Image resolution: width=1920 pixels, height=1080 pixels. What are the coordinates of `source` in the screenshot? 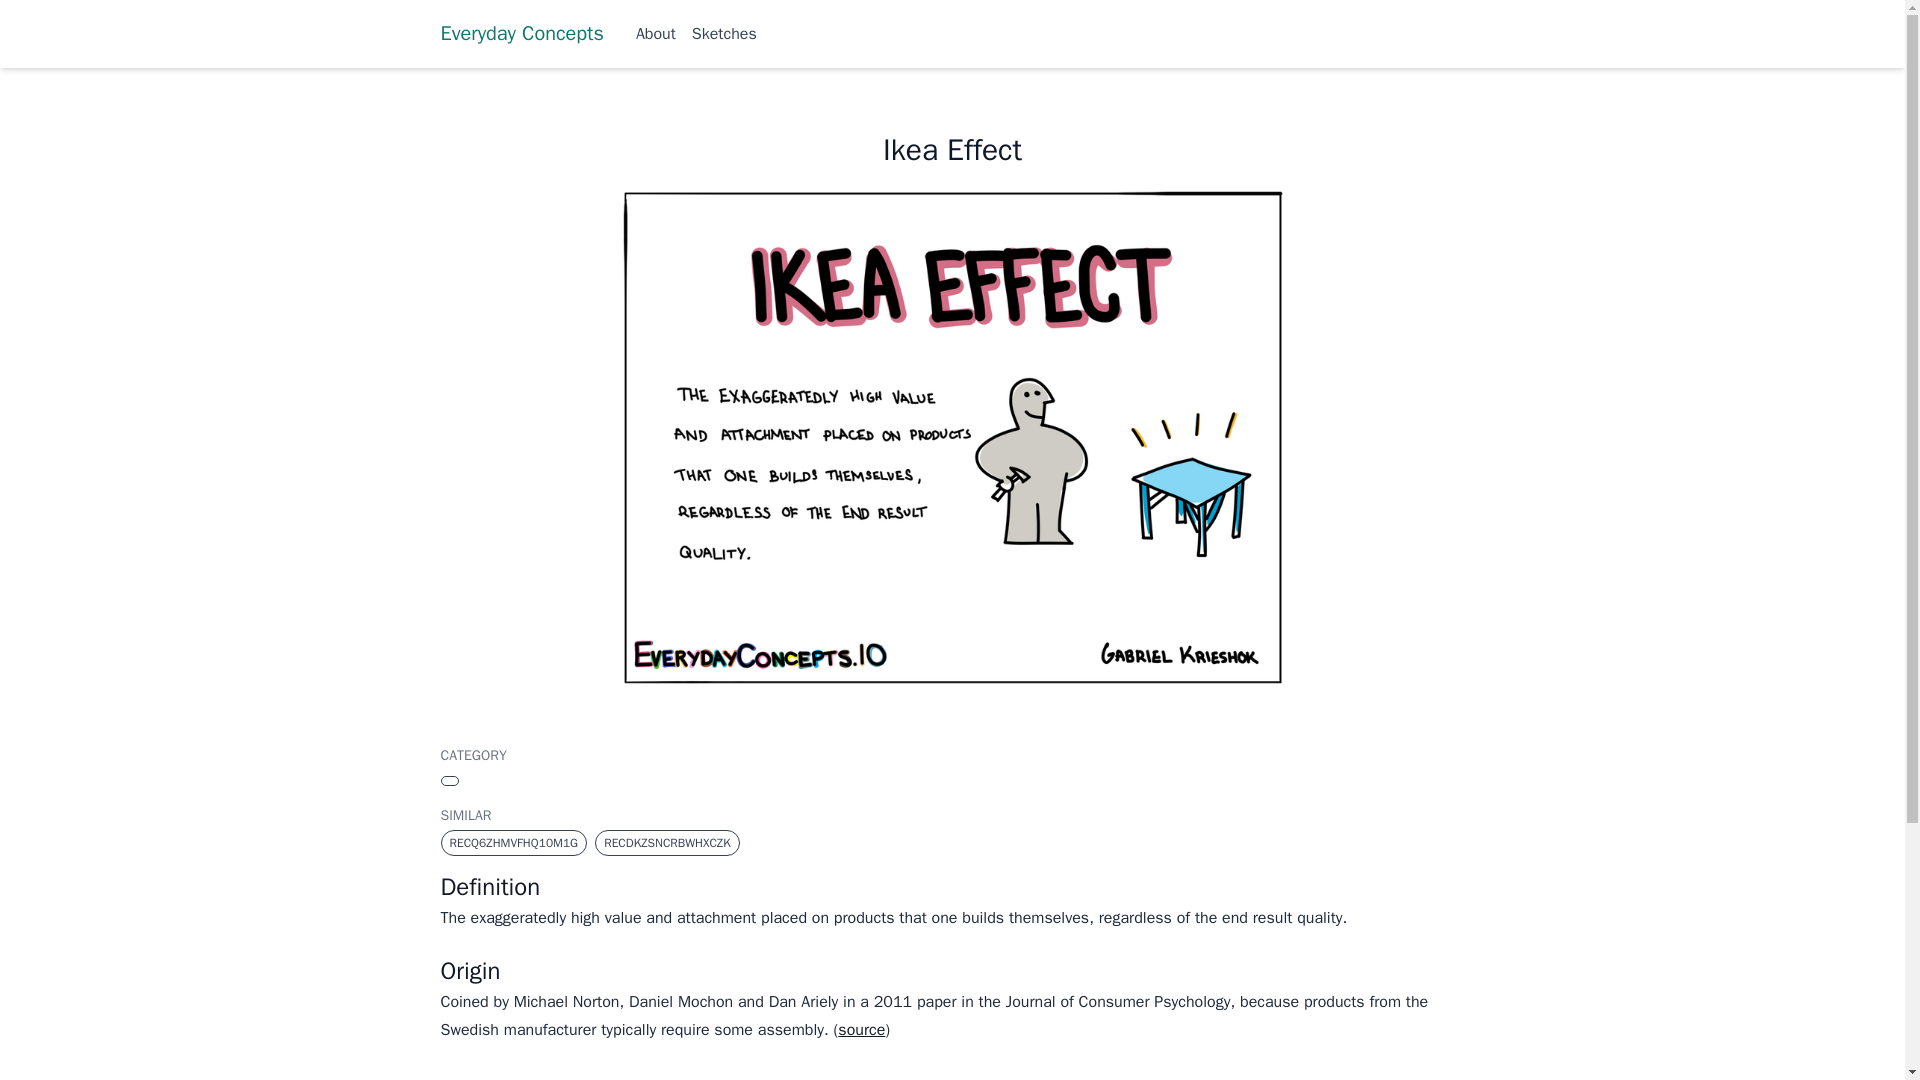 It's located at (861, 1030).